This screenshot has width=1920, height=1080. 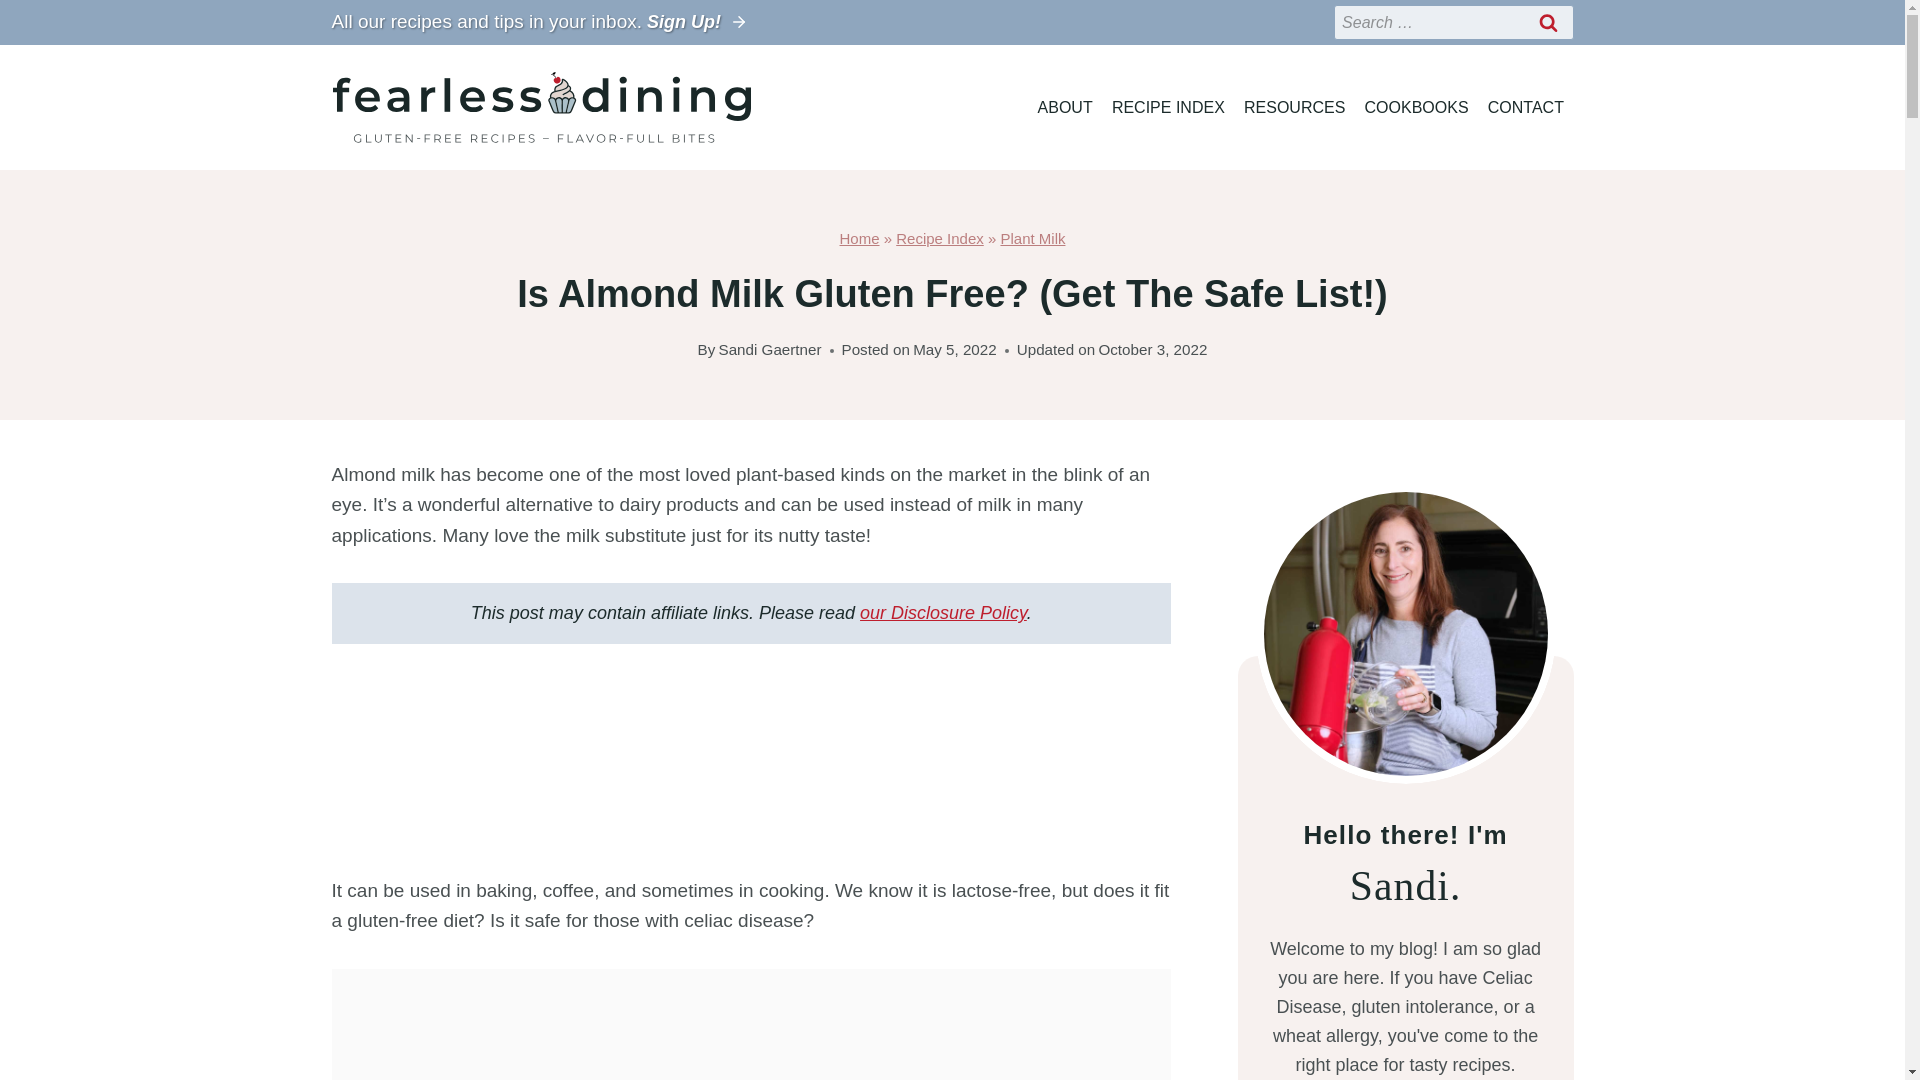 I want to click on RECIPE INDEX, so click(x=1168, y=107).